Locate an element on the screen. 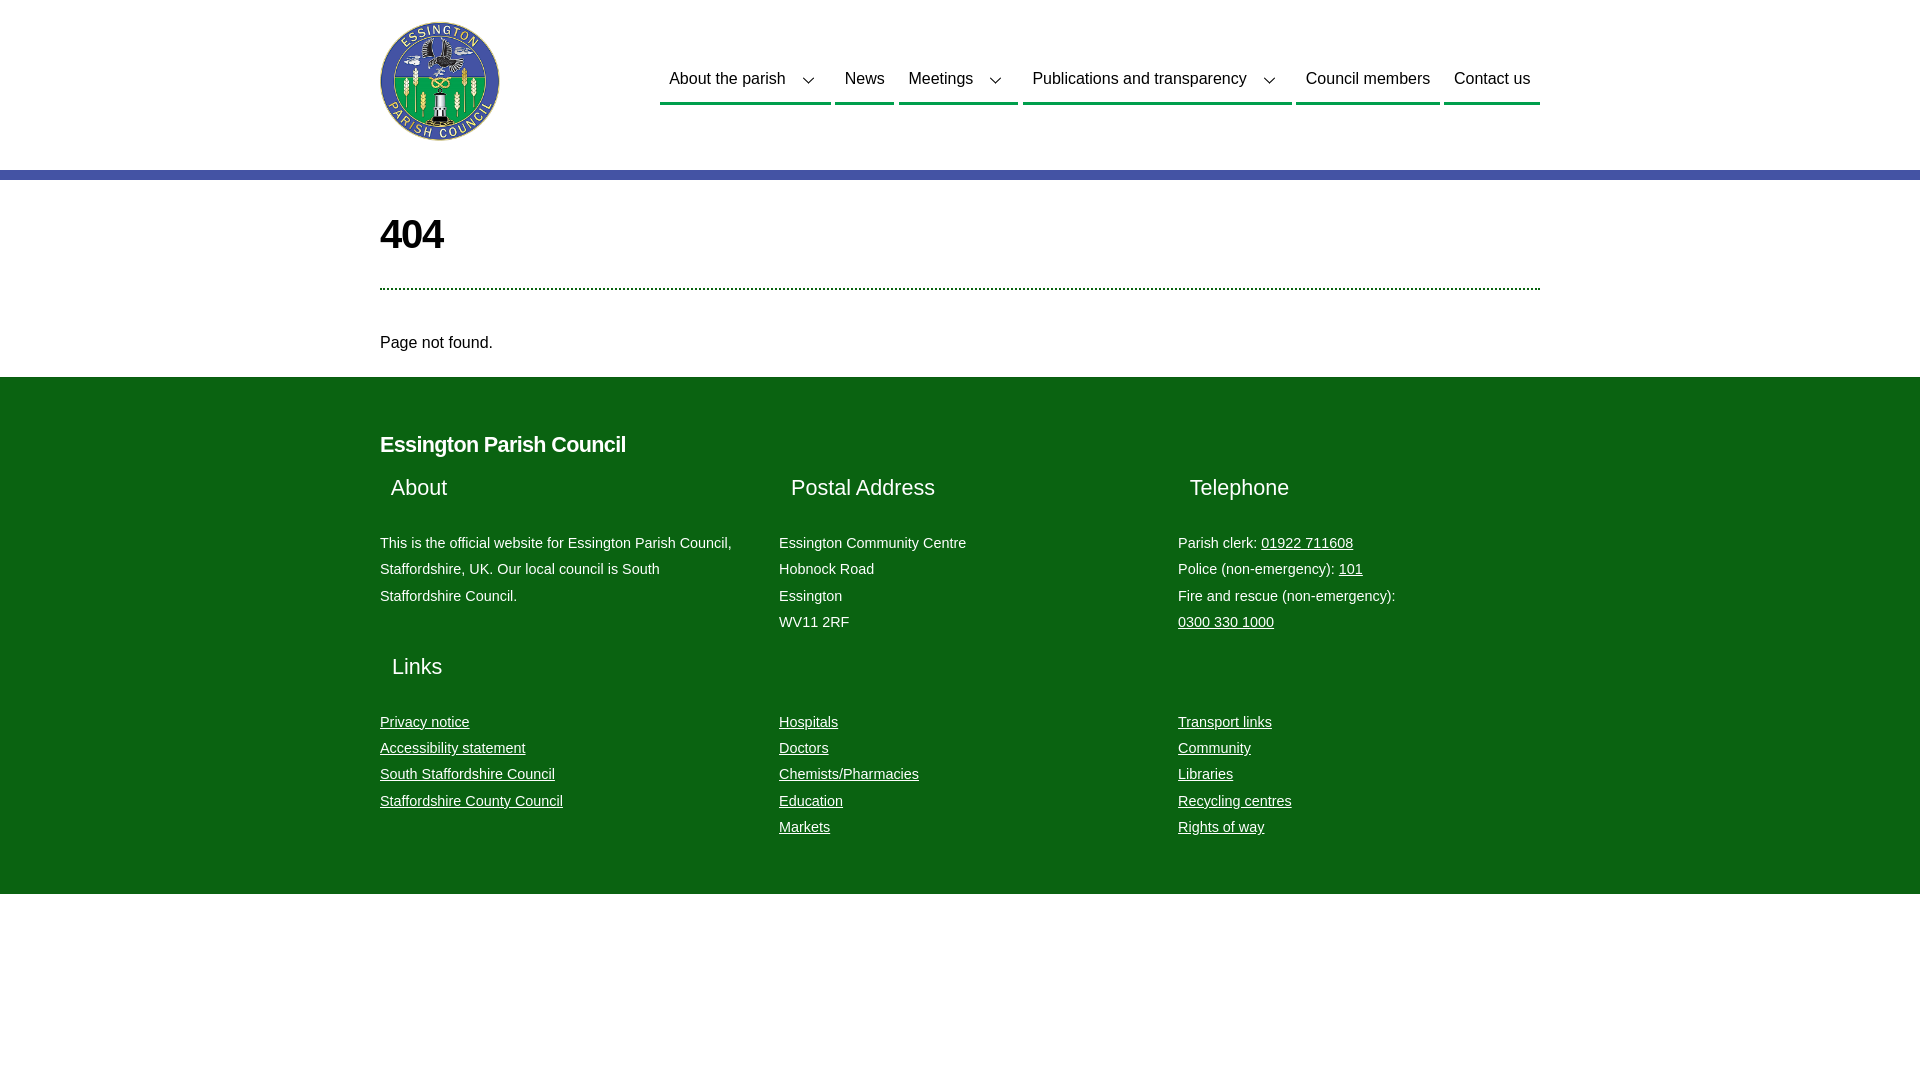  01922 711608 is located at coordinates (1307, 542).